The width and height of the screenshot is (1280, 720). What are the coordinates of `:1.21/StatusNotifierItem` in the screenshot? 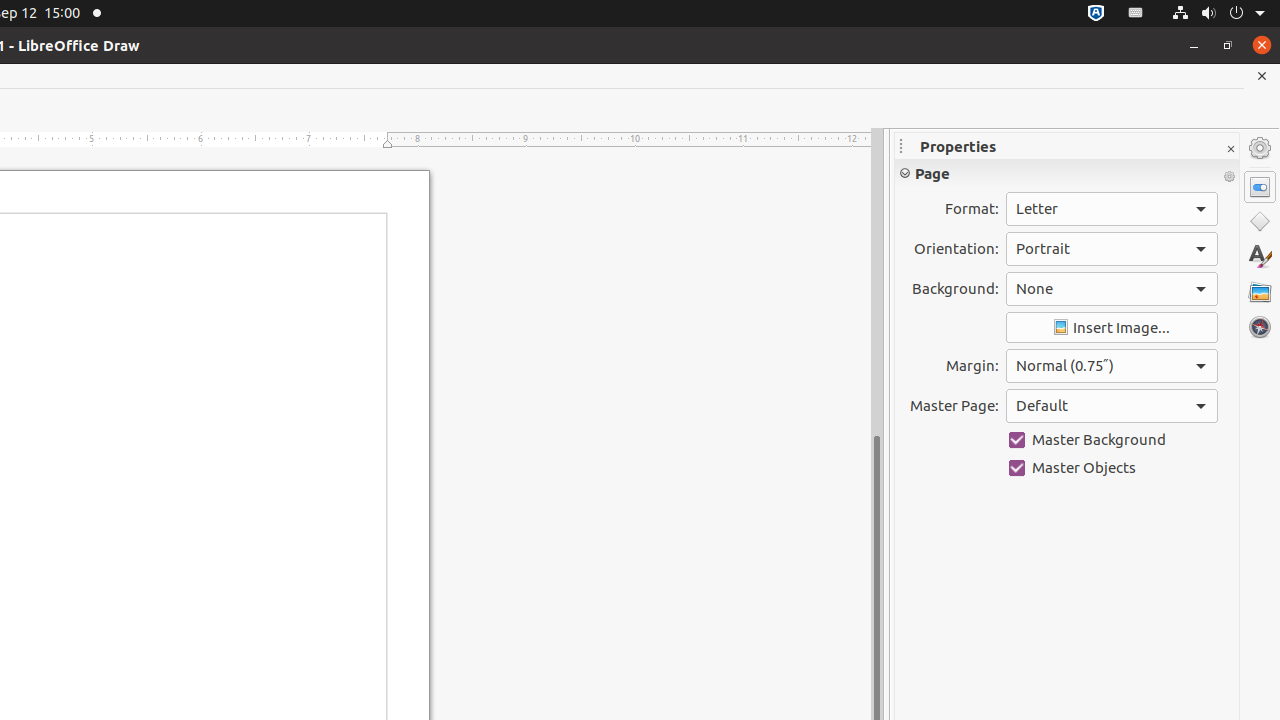 It's located at (1136, 14).